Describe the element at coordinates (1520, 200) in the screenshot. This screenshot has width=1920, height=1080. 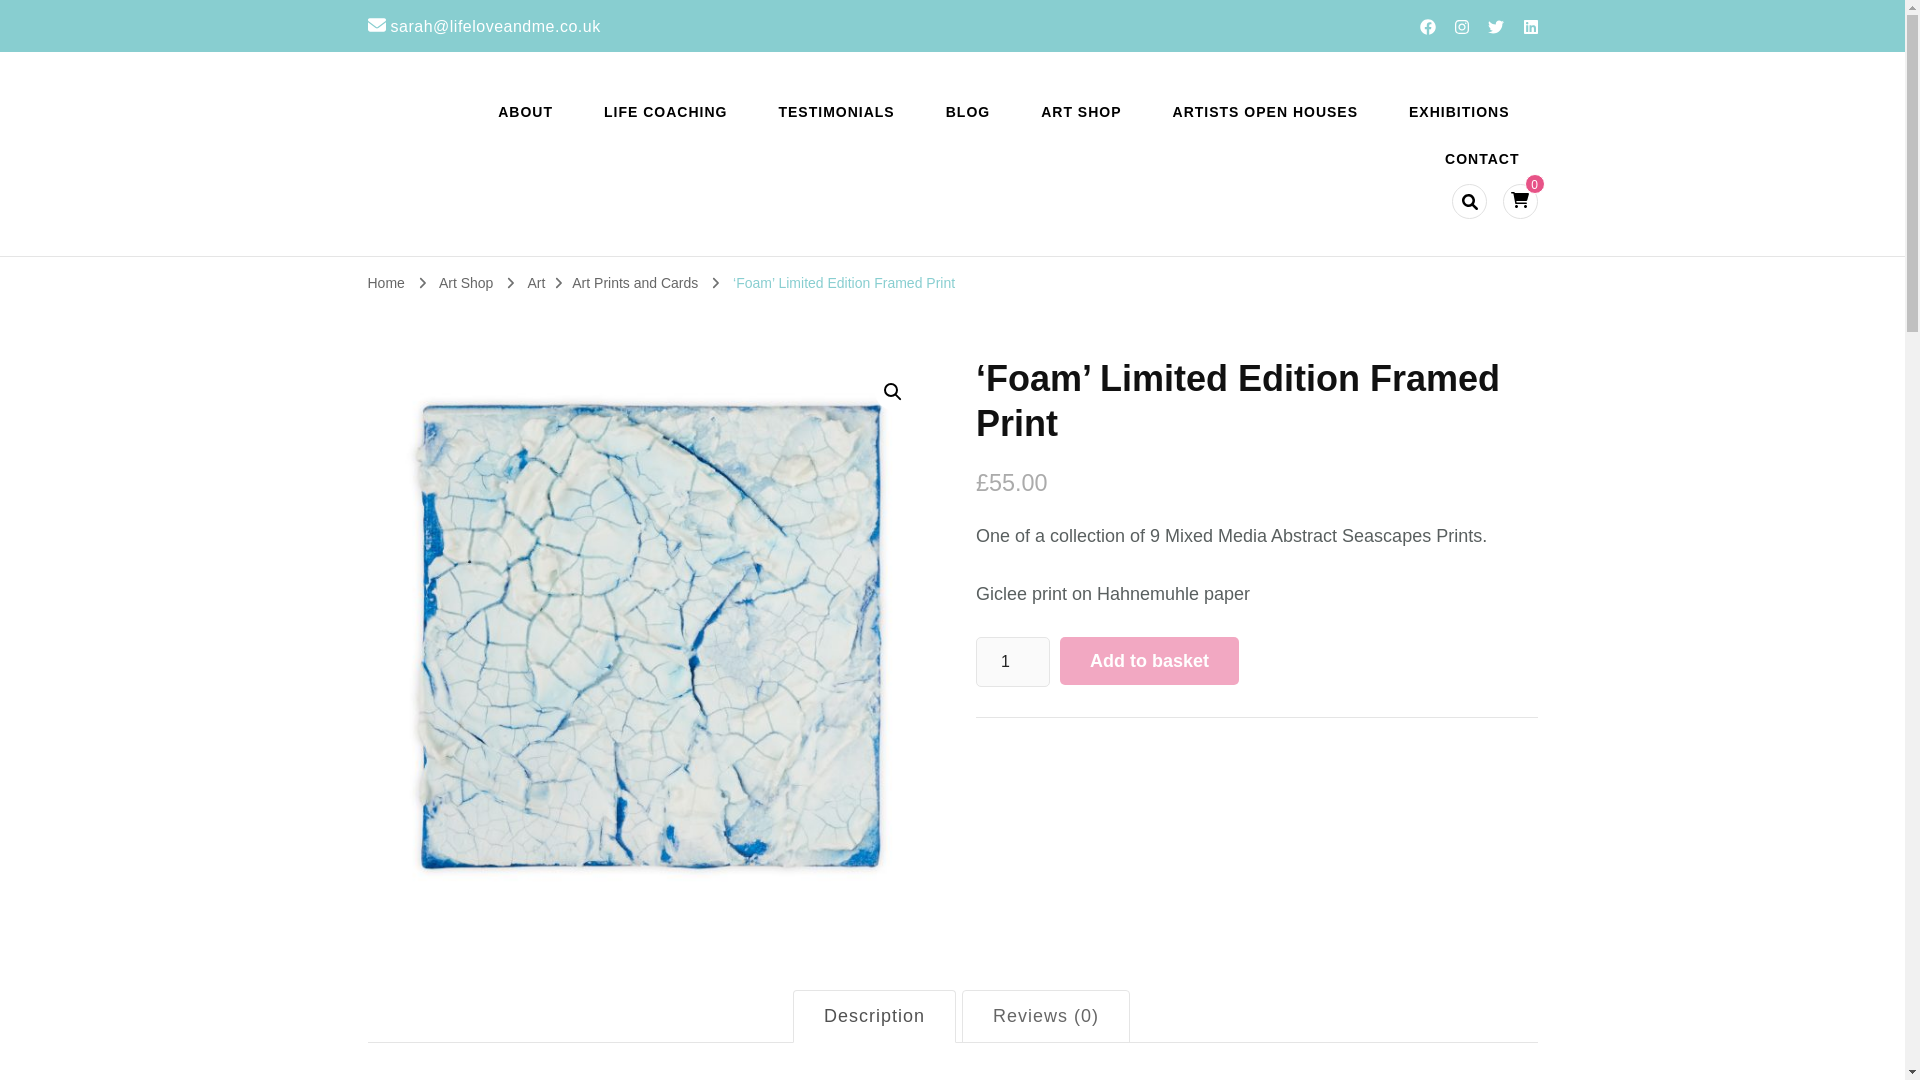
I see `View your shopping cart` at that location.